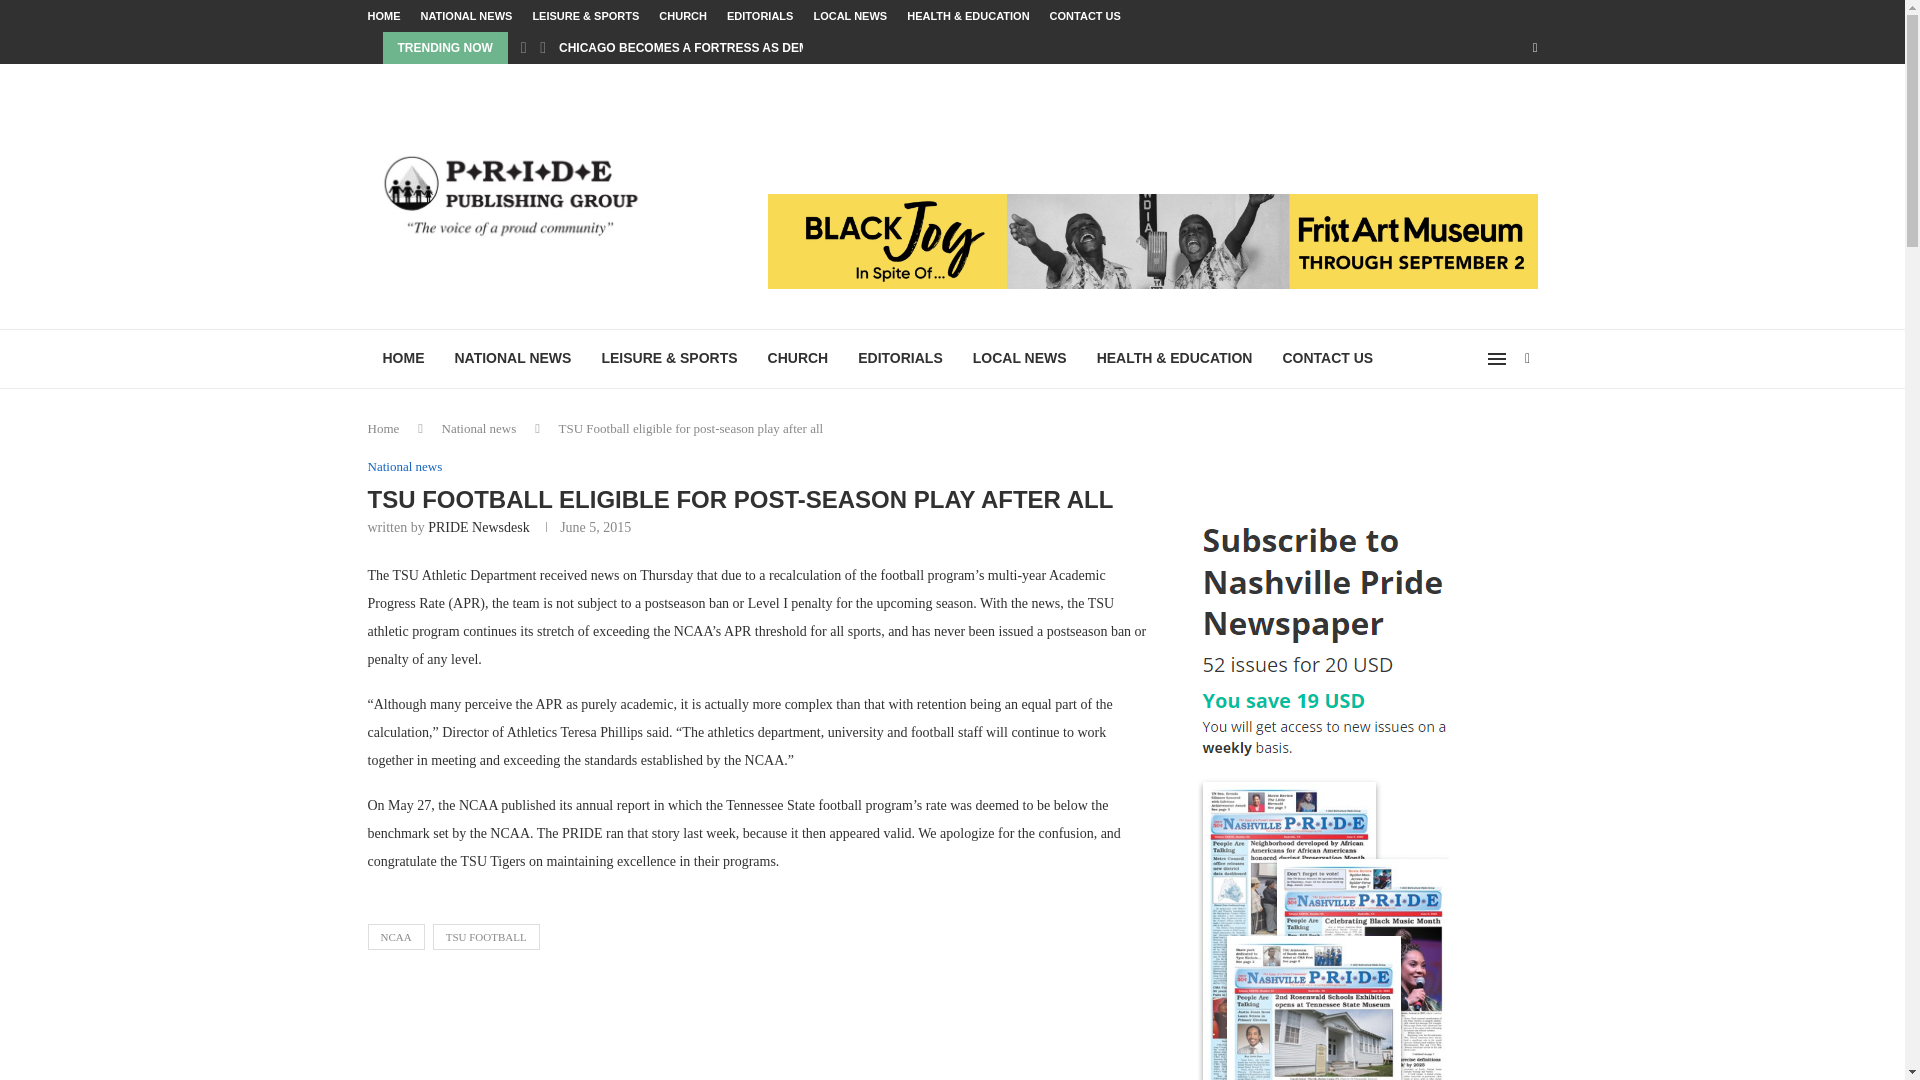 This screenshot has height=1080, width=1920. I want to click on HOME, so click(404, 358).